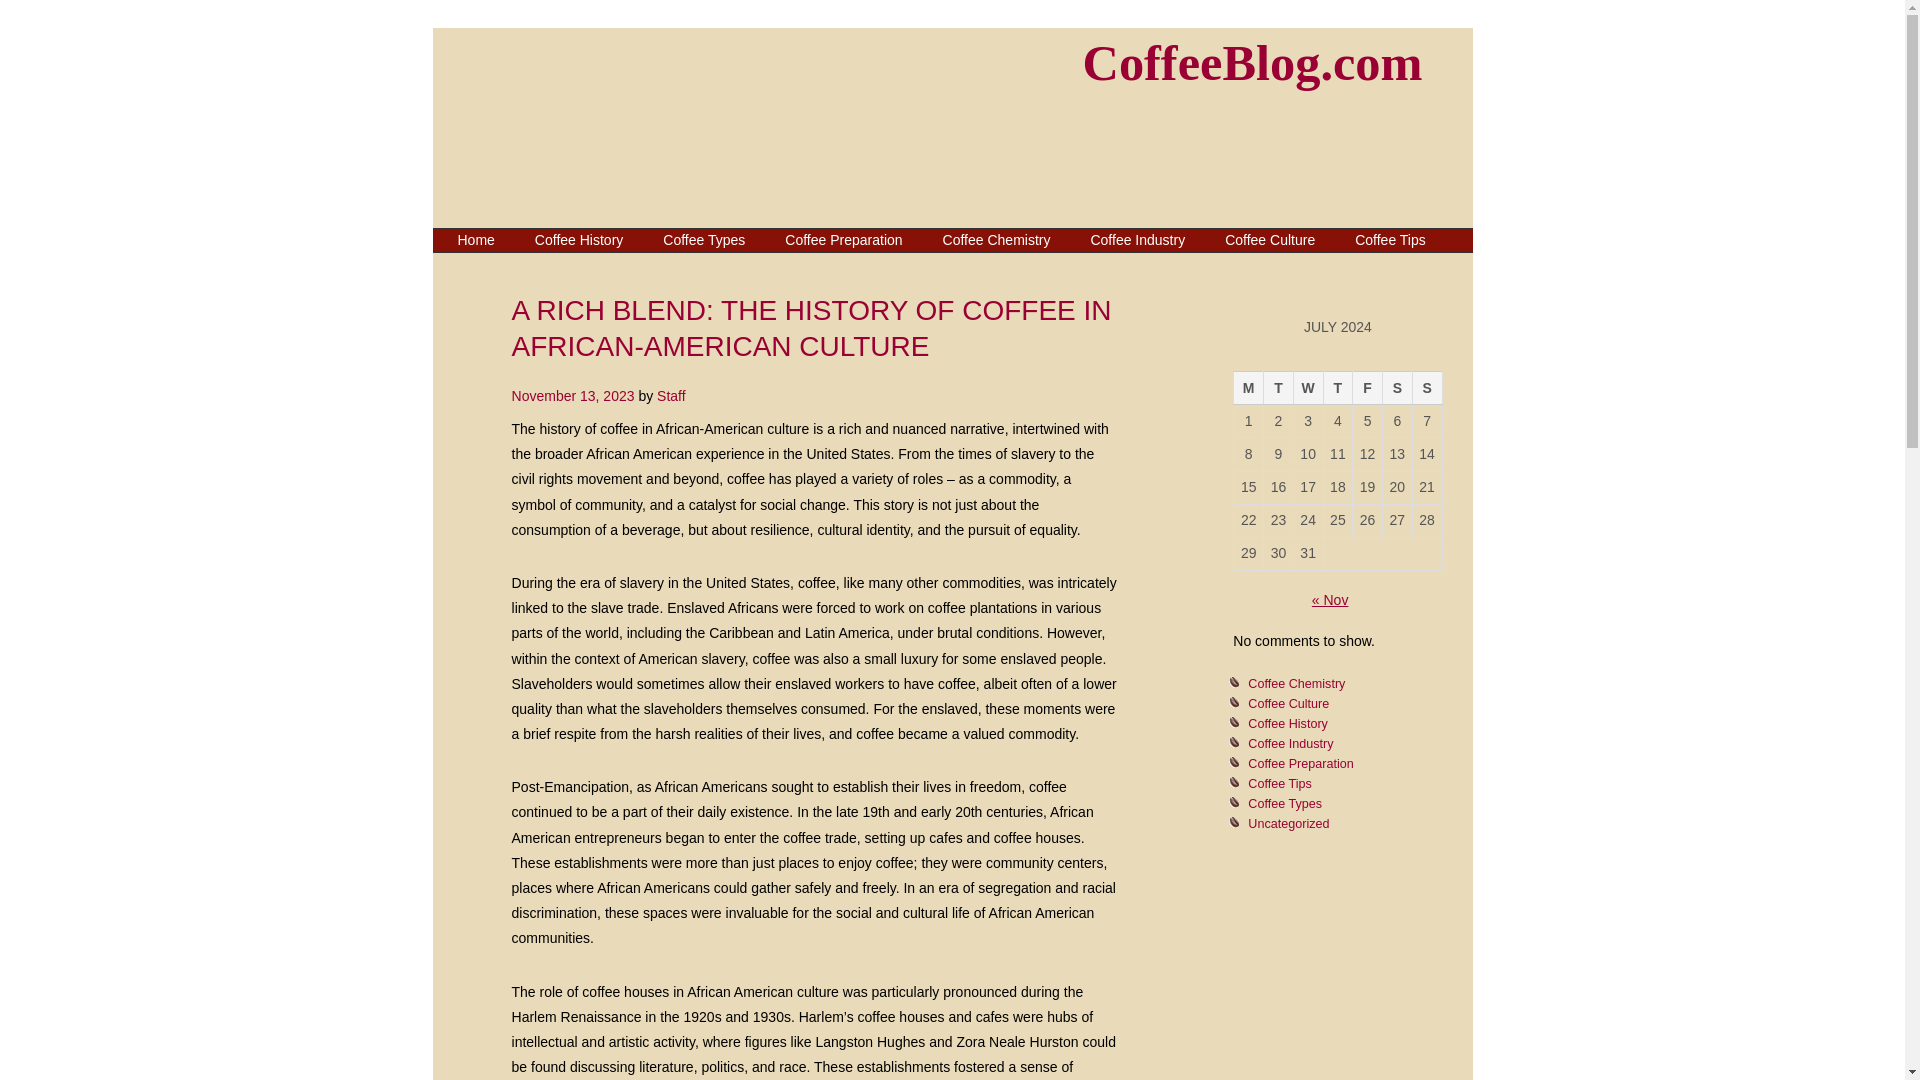 Image resolution: width=1920 pixels, height=1080 pixels. What do you see at coordinates (1285, 804) in the screenshot?
I see `Coffee Types` at bounding box center [1285, 804].